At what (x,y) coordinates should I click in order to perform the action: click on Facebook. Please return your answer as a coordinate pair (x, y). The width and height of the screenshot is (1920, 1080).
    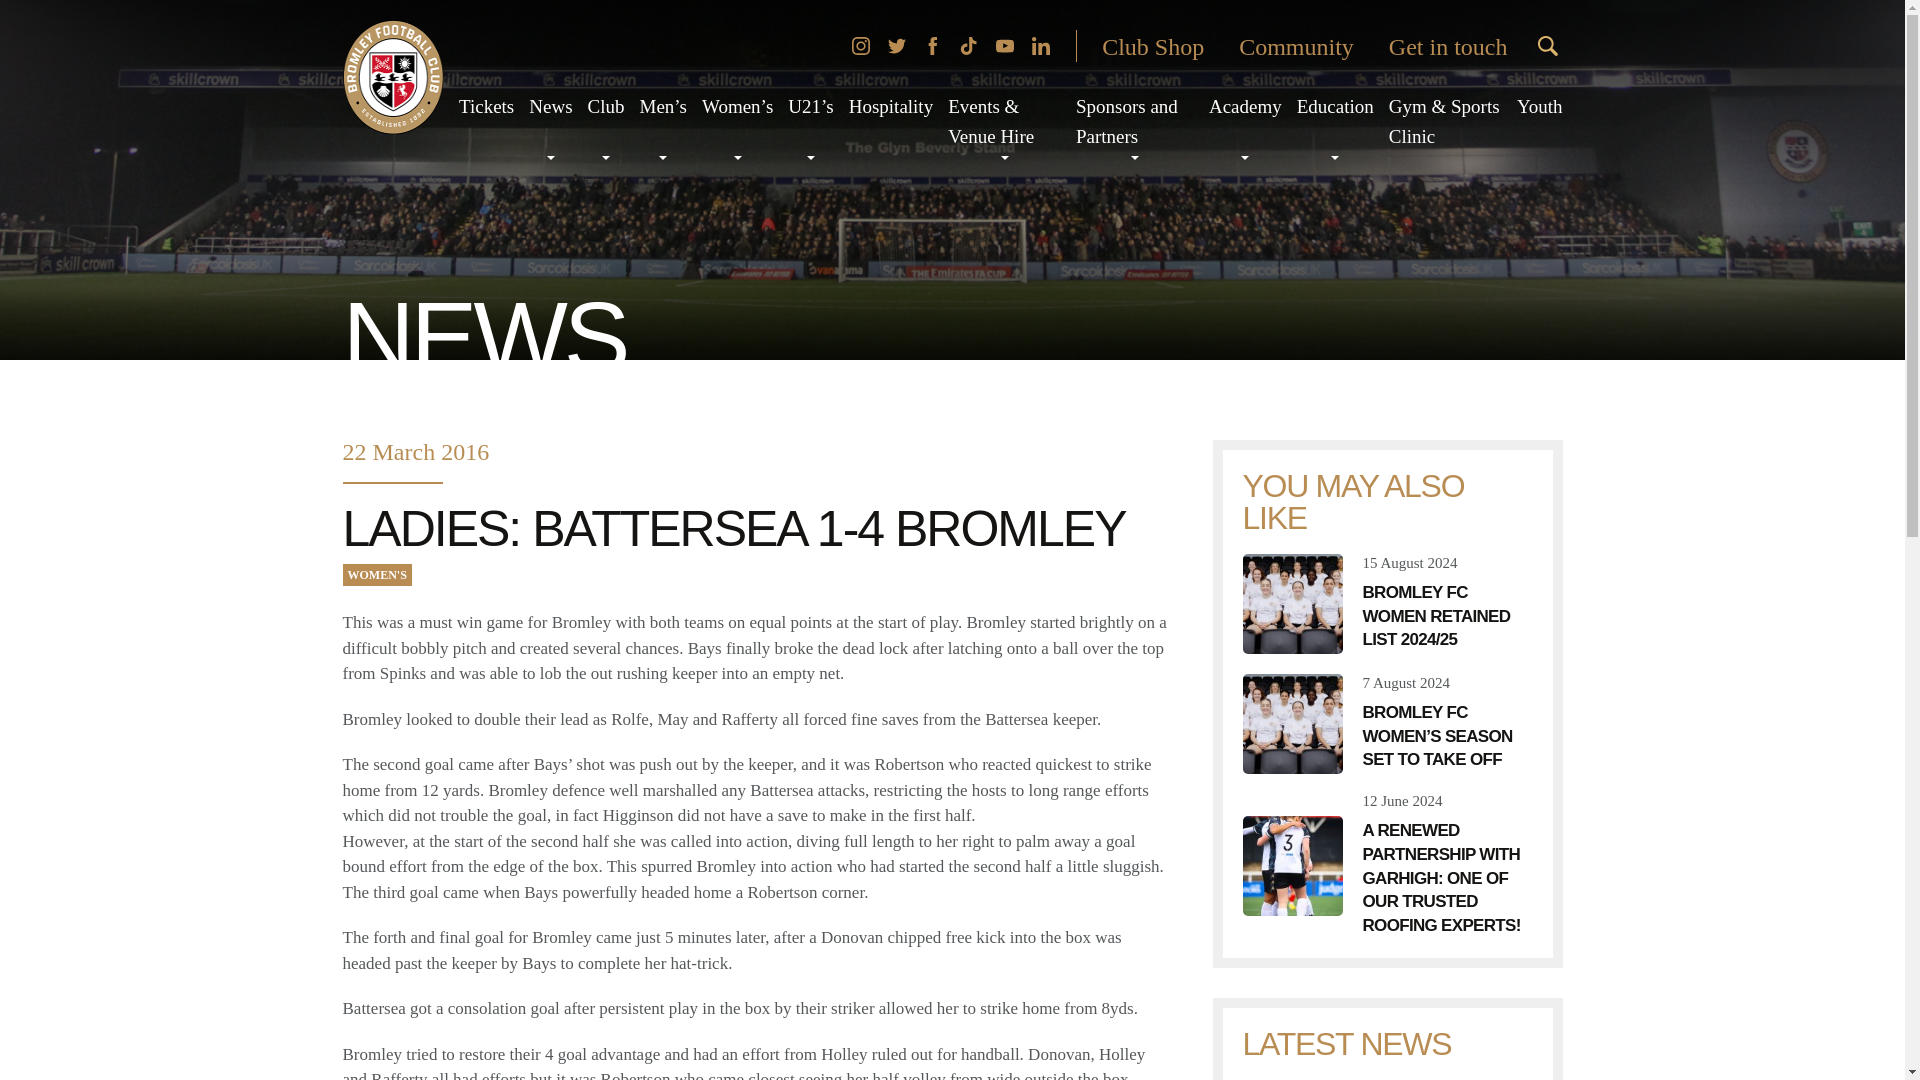
    Looking at the image, I should click on (932, 46).